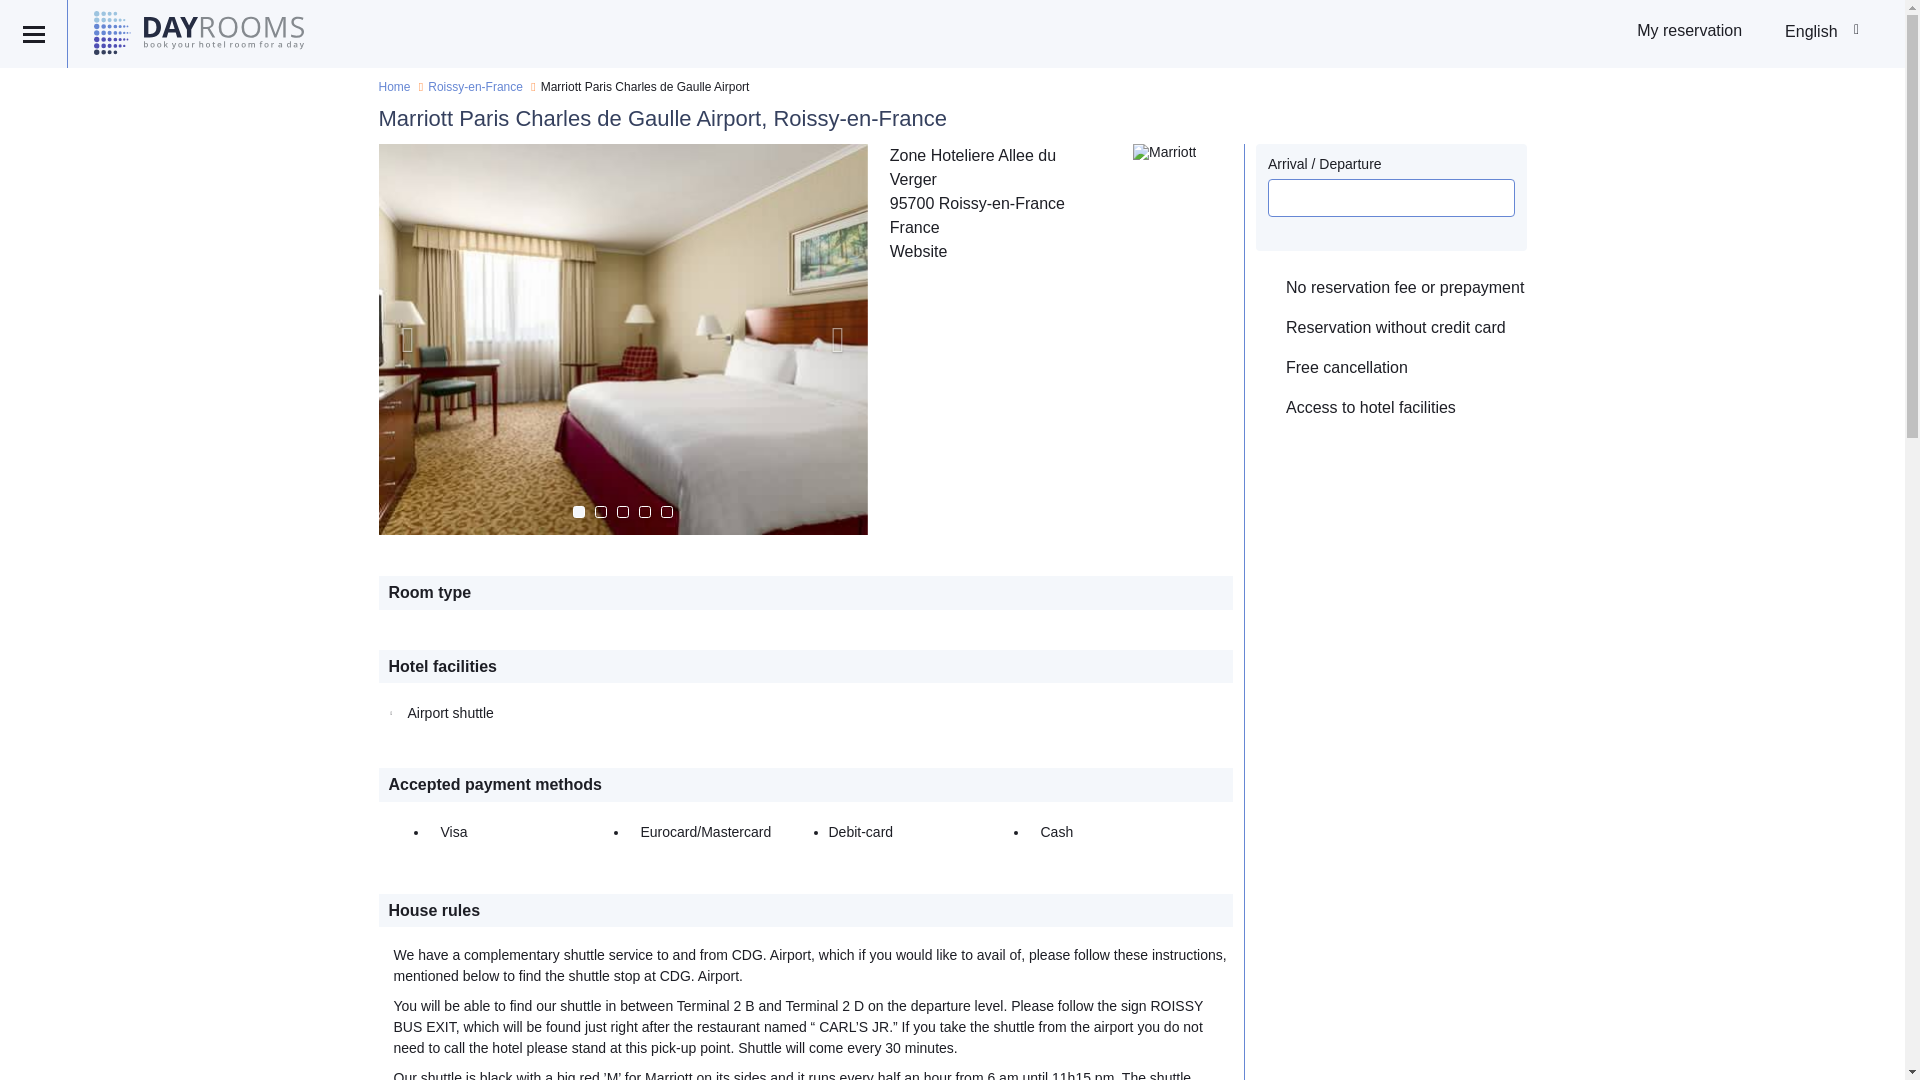 The width and height of the screenshot is (1920, 1080). I want to click on My reservation, so click(1689, 30).